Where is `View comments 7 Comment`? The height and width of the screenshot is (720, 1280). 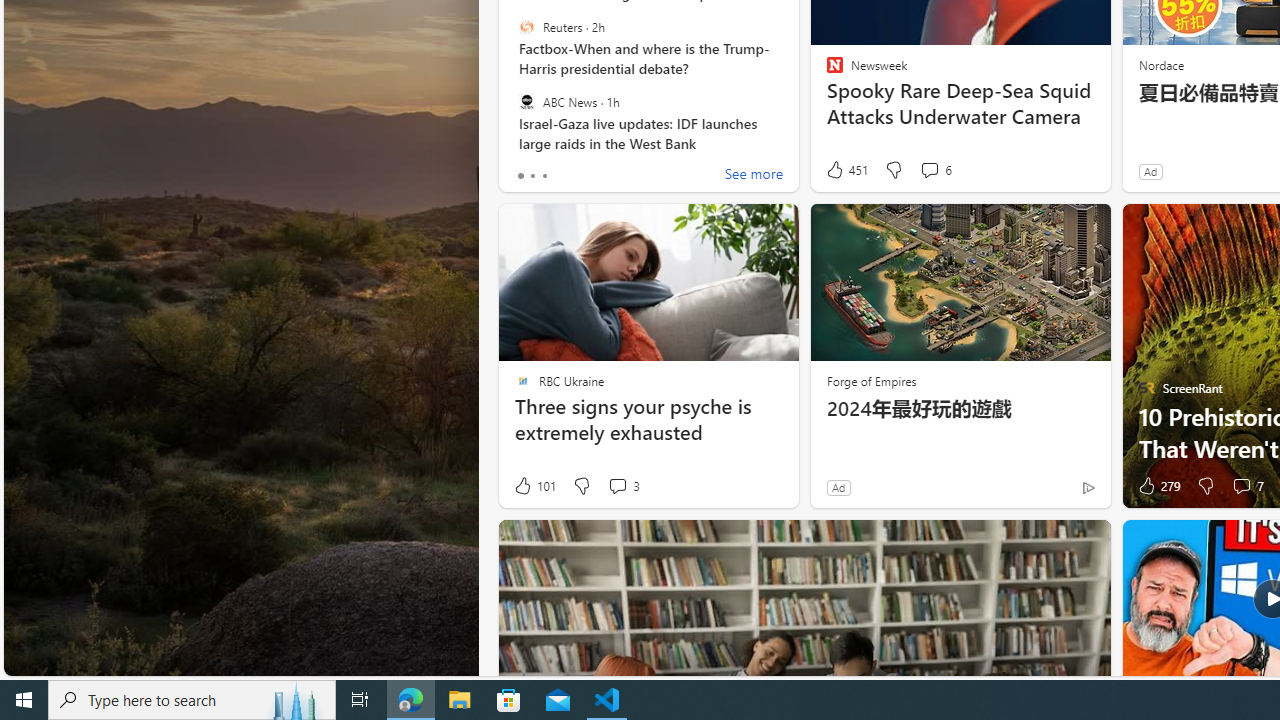
View comments 7 Comment is located at coordinates (1247, 486).